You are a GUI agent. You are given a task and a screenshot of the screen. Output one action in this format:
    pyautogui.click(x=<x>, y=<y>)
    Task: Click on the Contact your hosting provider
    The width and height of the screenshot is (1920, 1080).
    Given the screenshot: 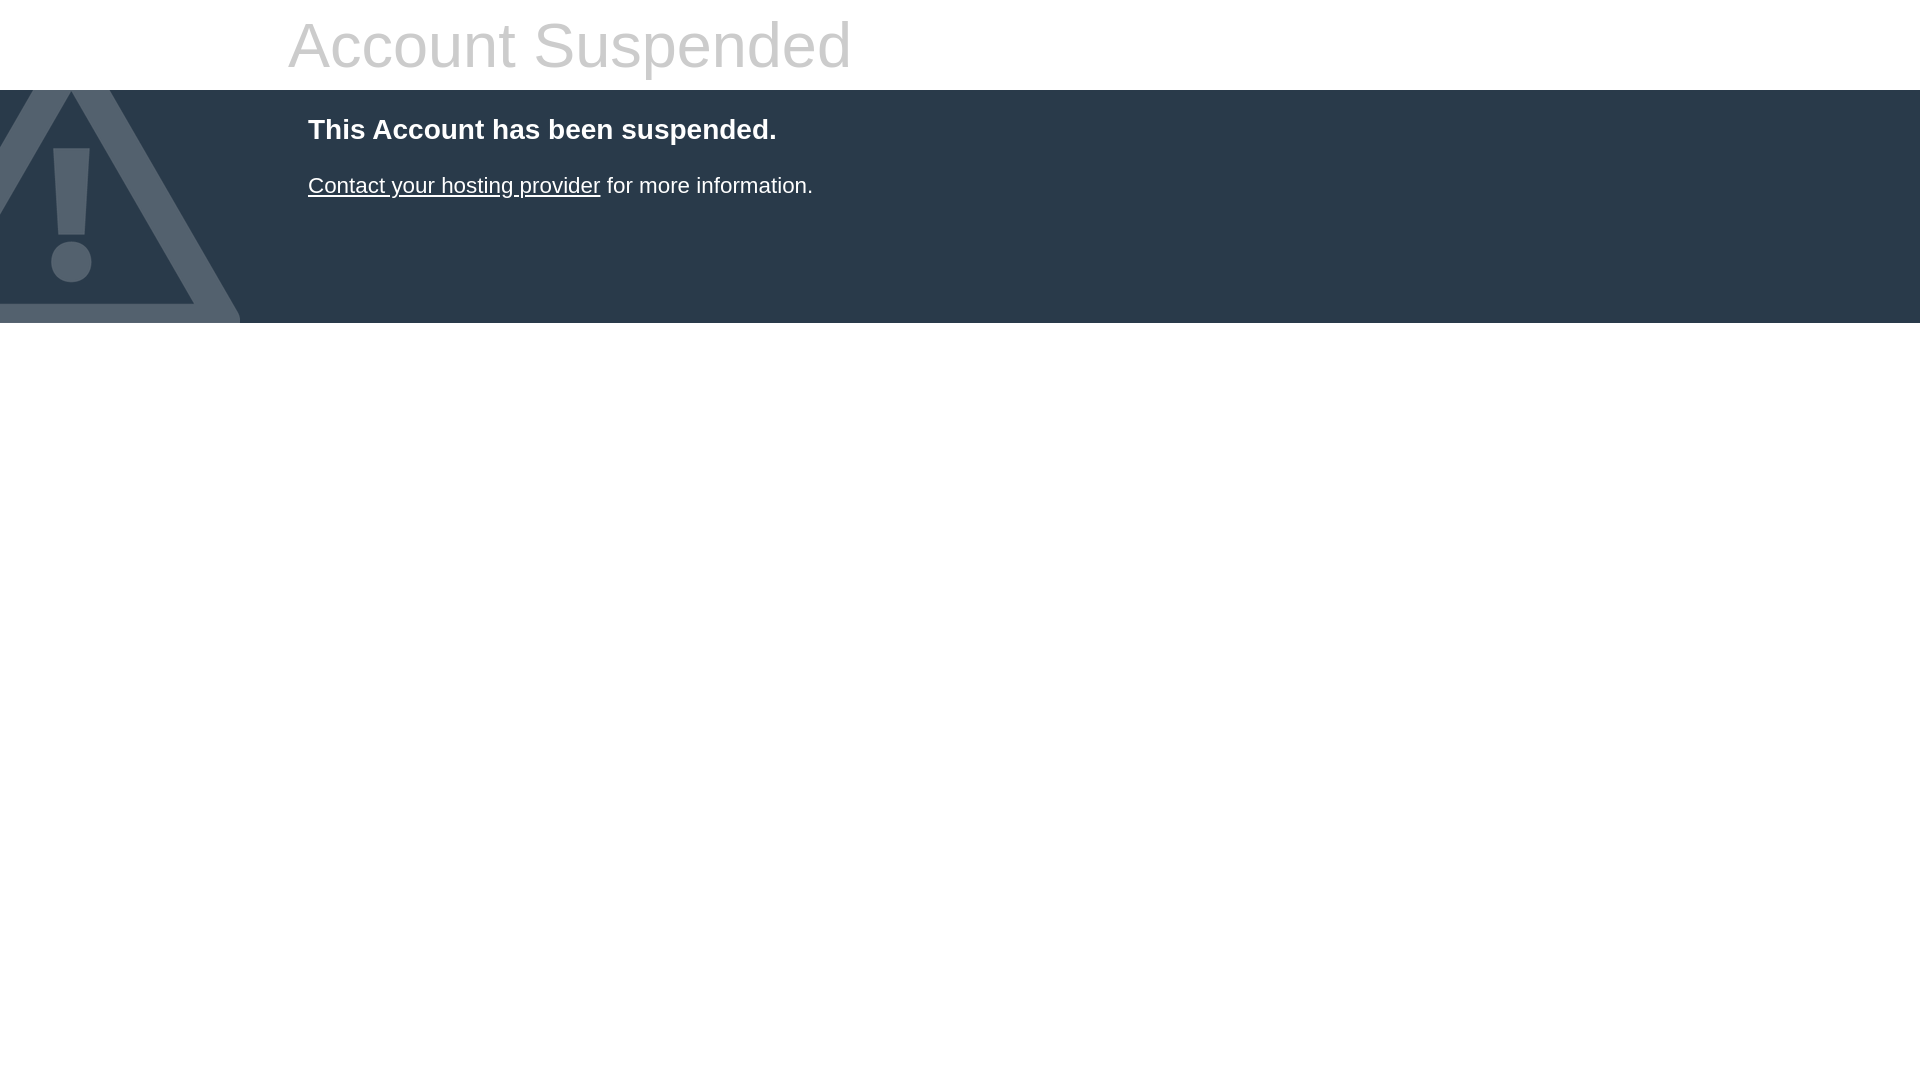 What is the action you would take?
    pyautogui.click(x=454, y=186)
    